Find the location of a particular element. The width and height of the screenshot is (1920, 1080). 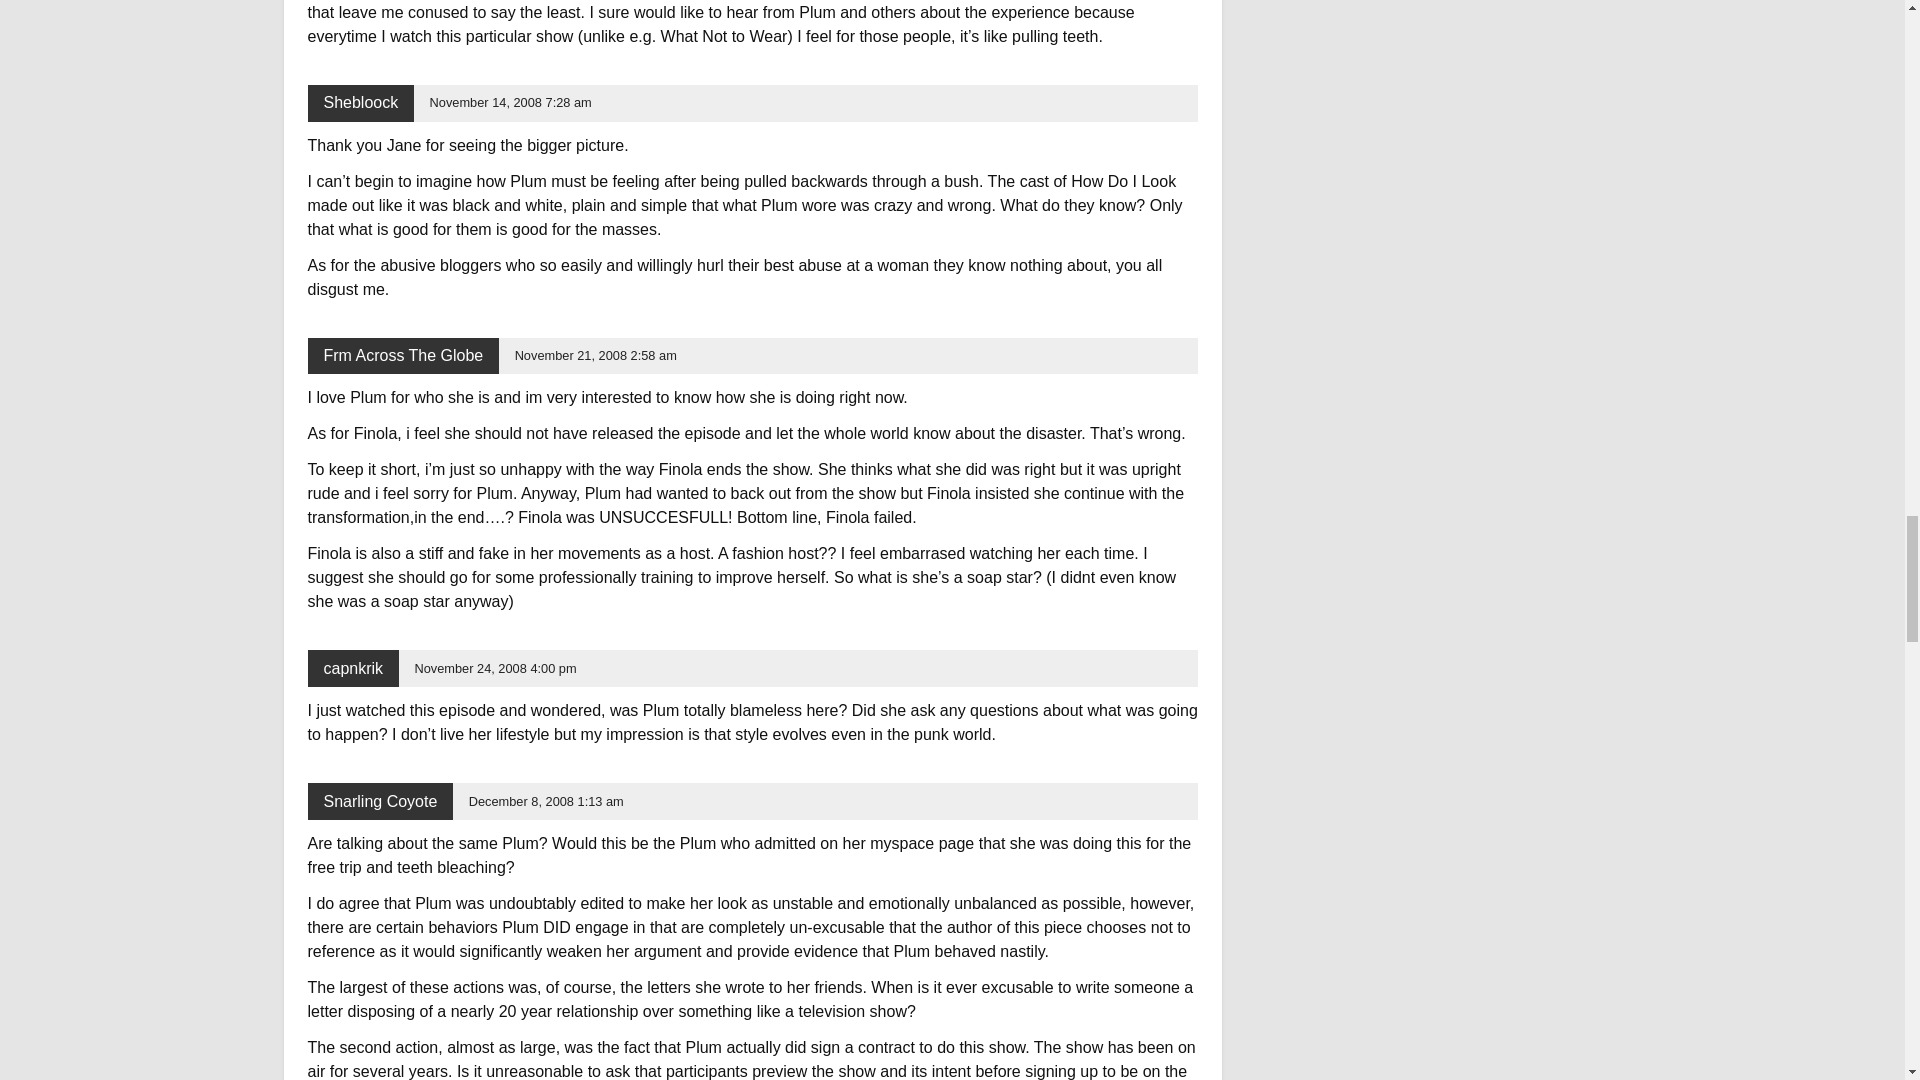

November 24, 2008 4:00 pm is located at coordinates (495, 668).